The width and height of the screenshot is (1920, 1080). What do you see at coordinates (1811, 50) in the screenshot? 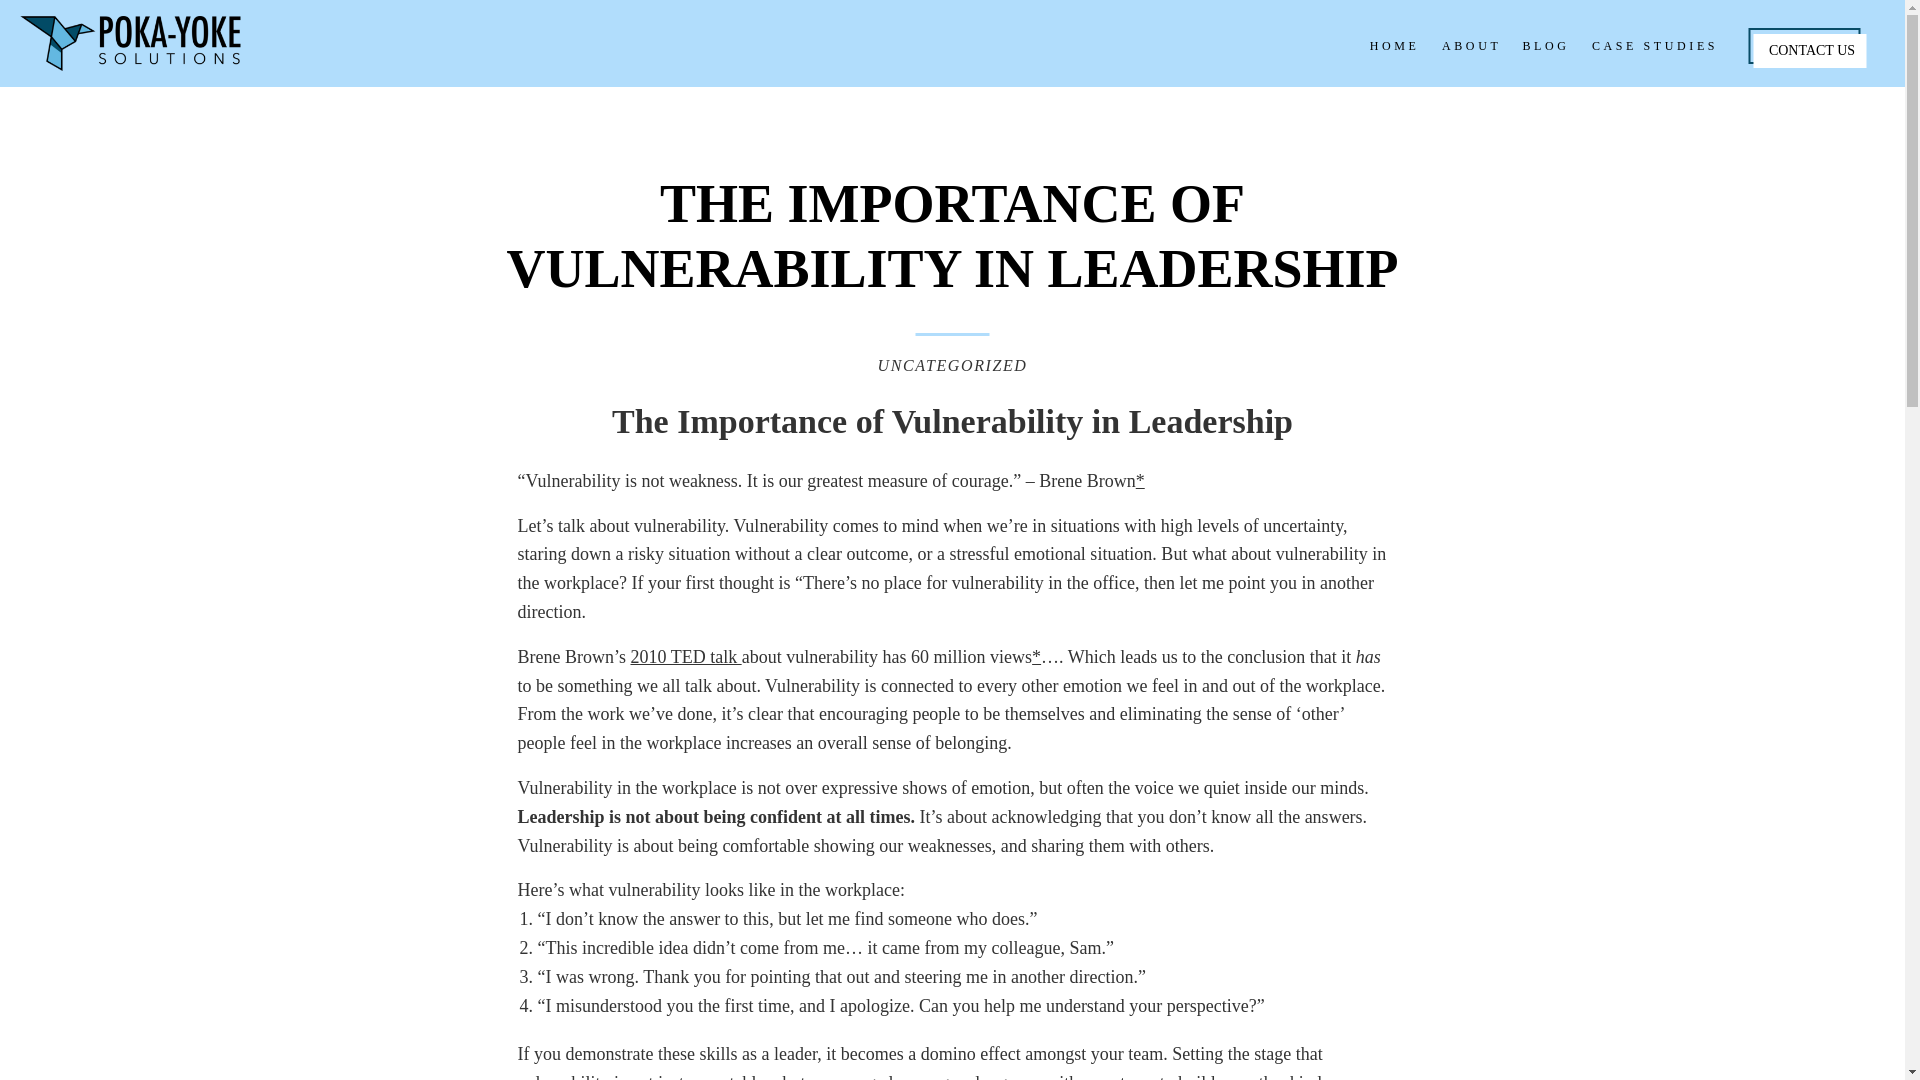
I see `CONTACT US` at bounding box center [1811, 50].